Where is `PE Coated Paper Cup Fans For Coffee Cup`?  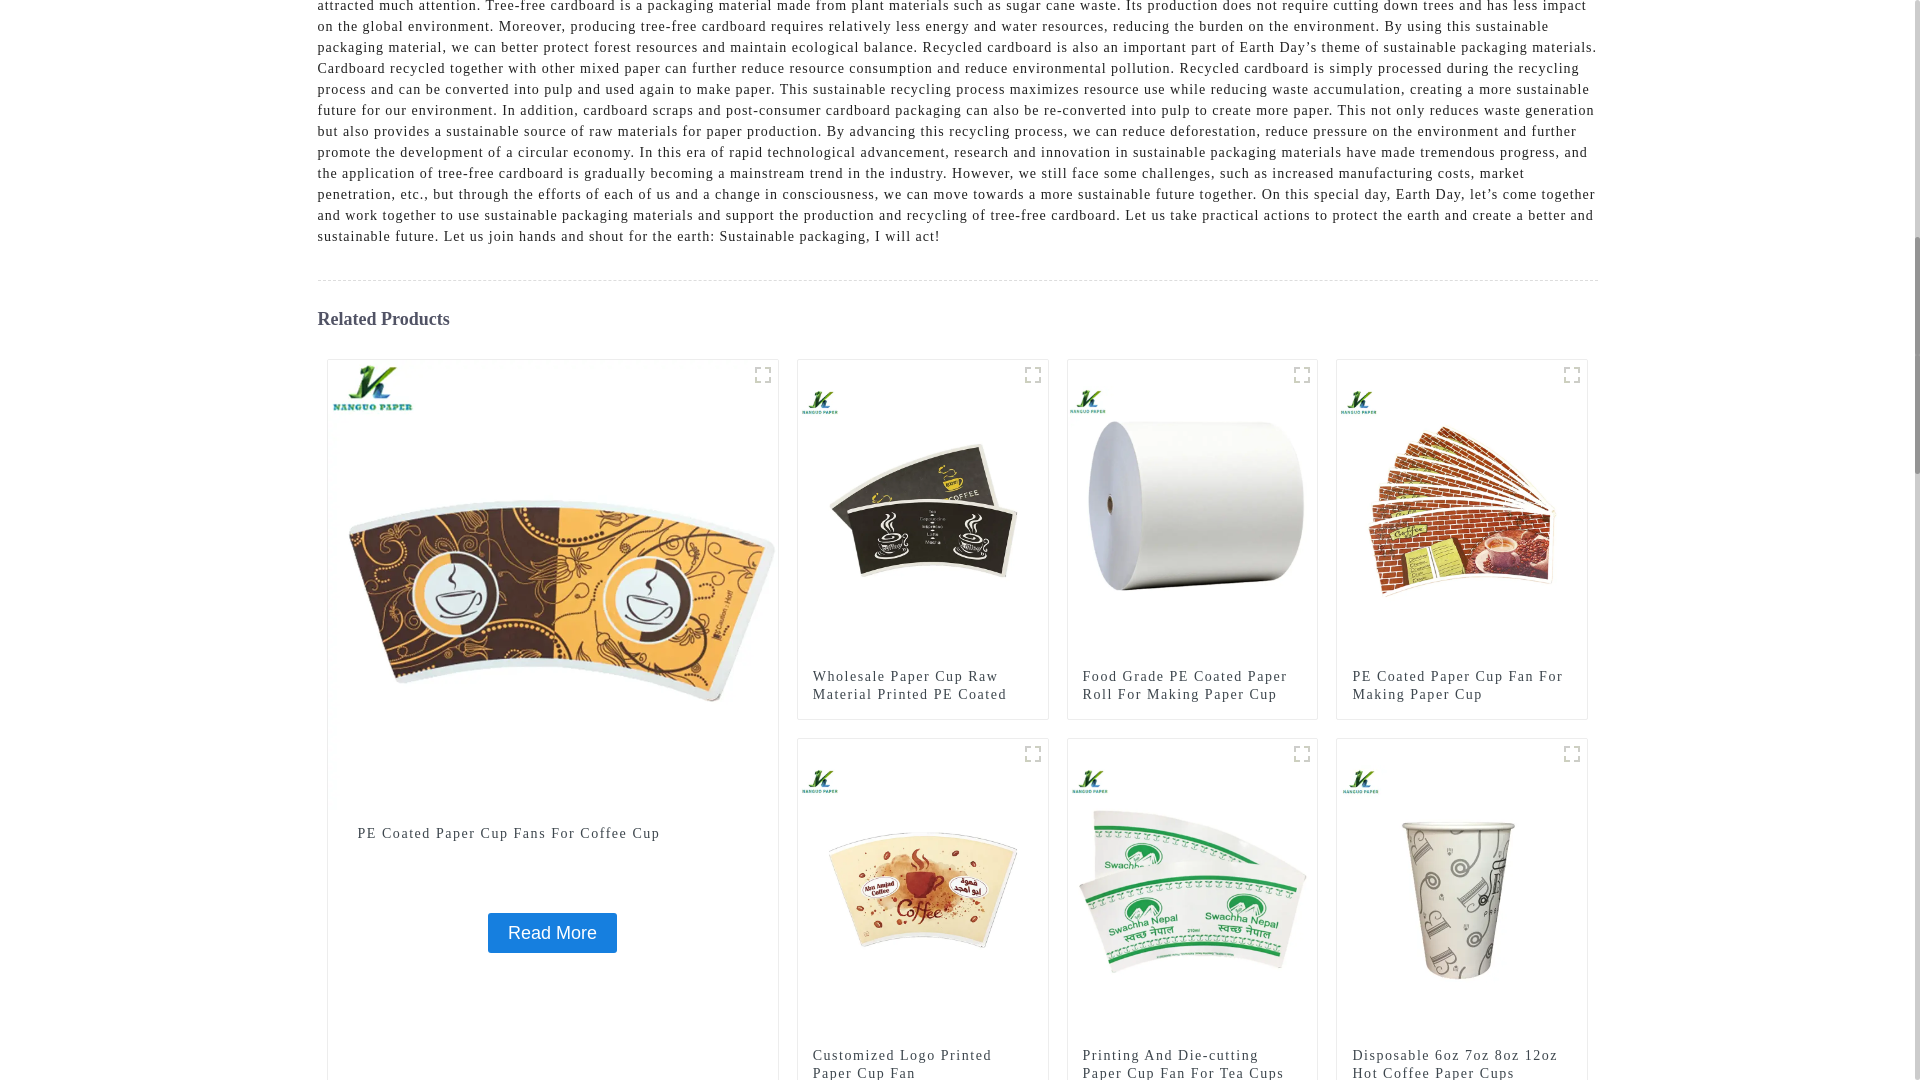 PE Coated Paper Cup Fans For Coffee Cup is located at coordinates (552, 932).